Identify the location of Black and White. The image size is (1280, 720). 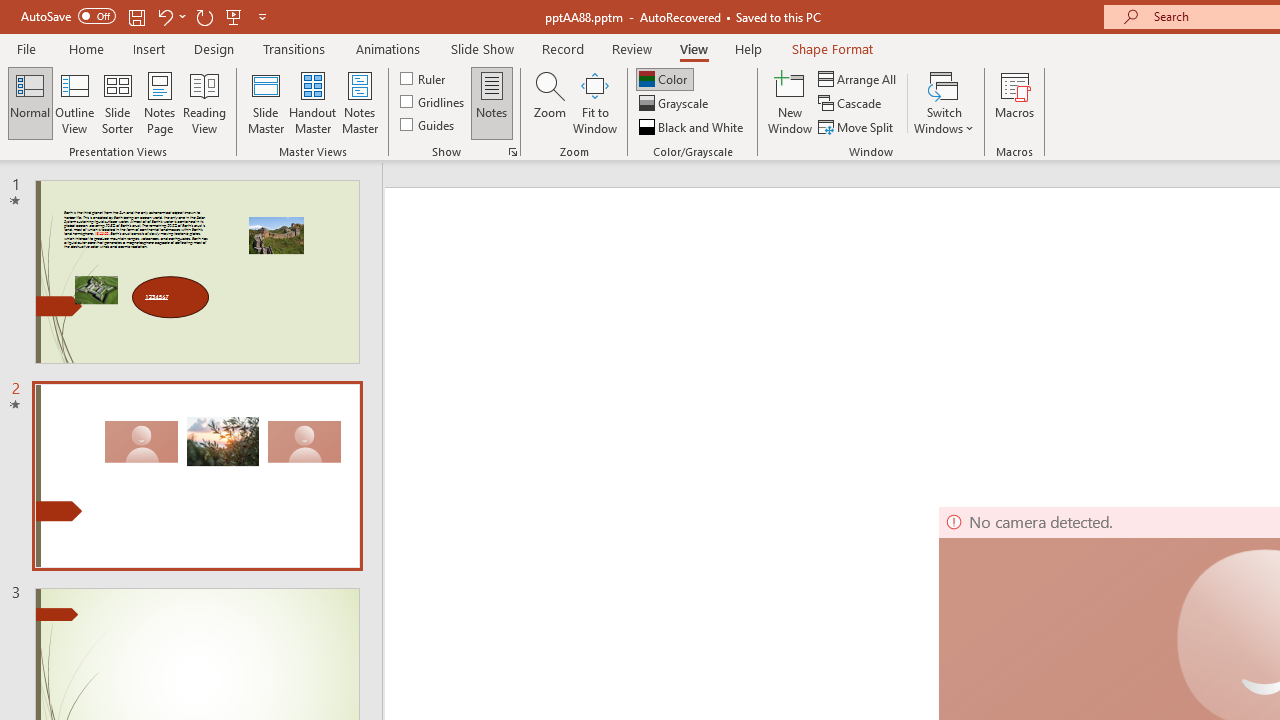
(693, 126).